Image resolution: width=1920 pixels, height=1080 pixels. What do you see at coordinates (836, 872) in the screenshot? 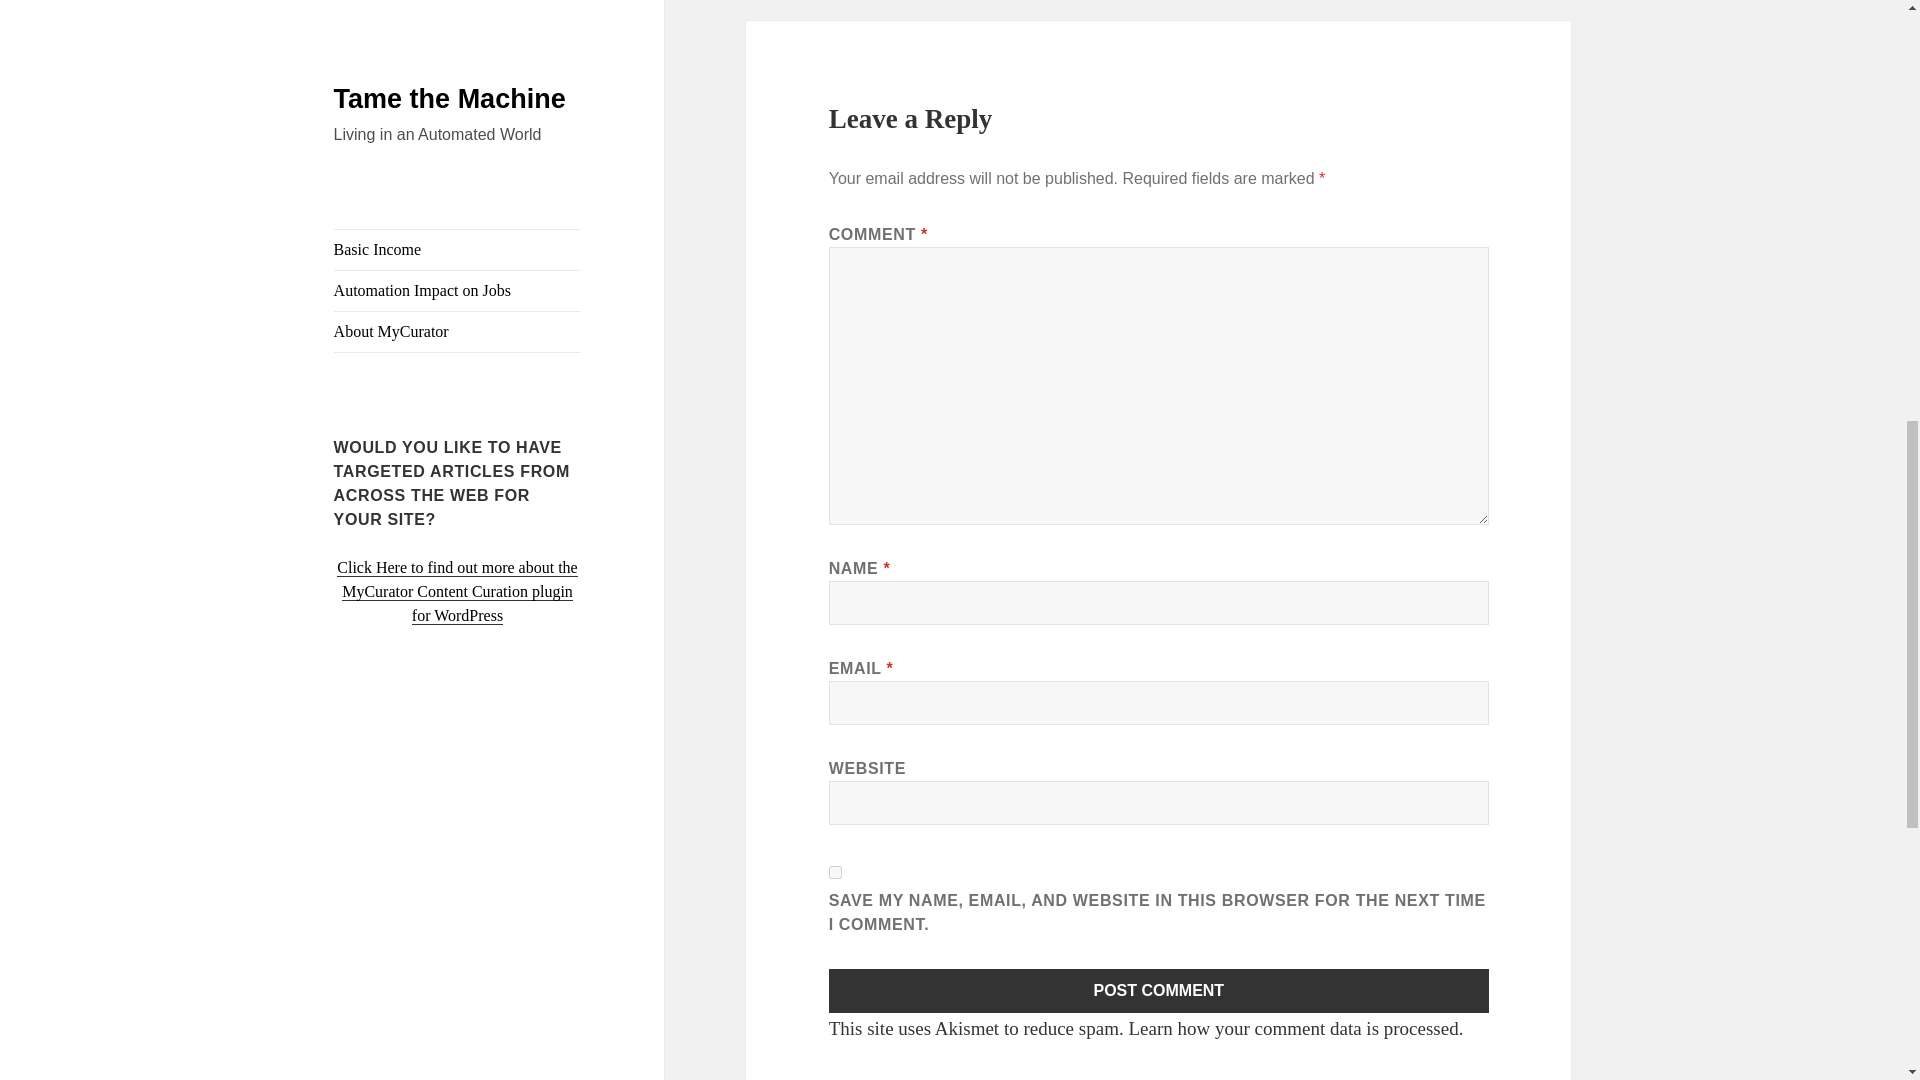
I see `yes` at bounding box center [836, 872].